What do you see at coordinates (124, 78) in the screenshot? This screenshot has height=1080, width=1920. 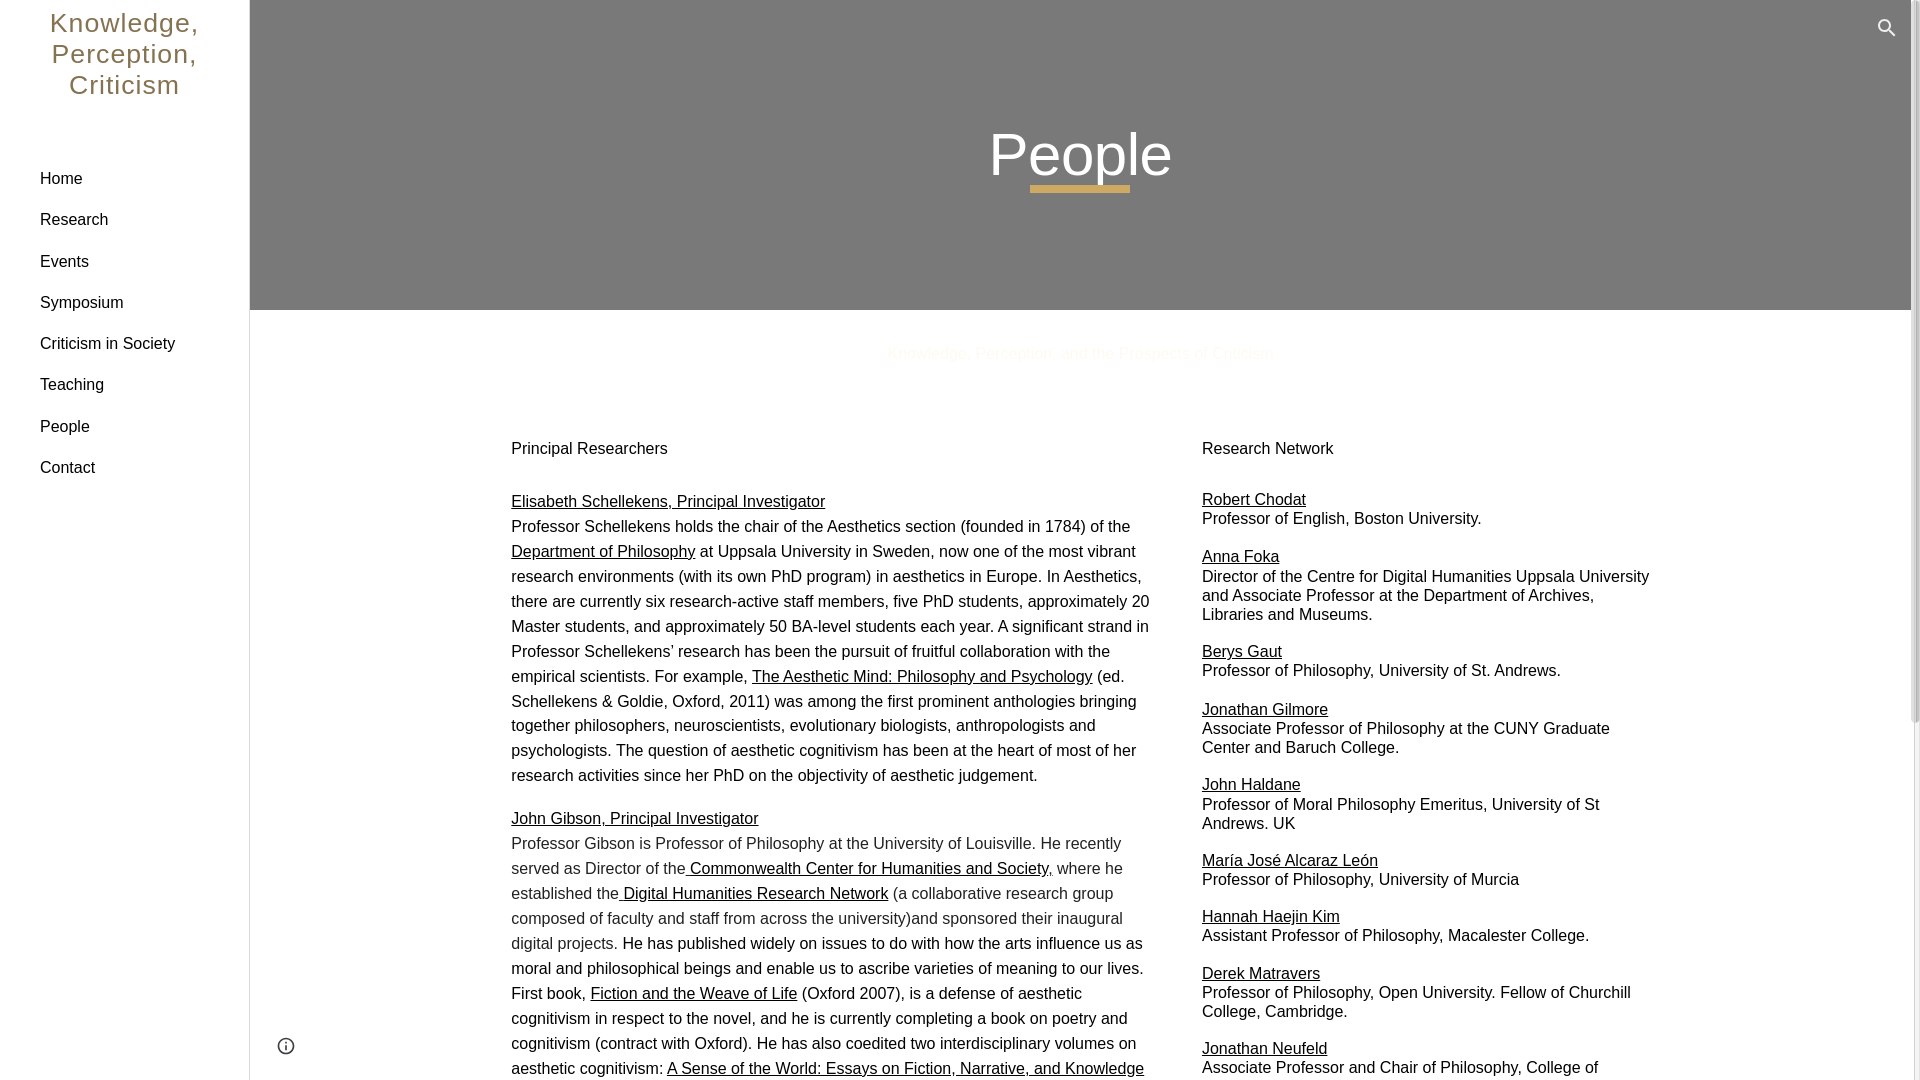 I see `Knowledge, Perception, Criticism` at bounding box center [124, 78].